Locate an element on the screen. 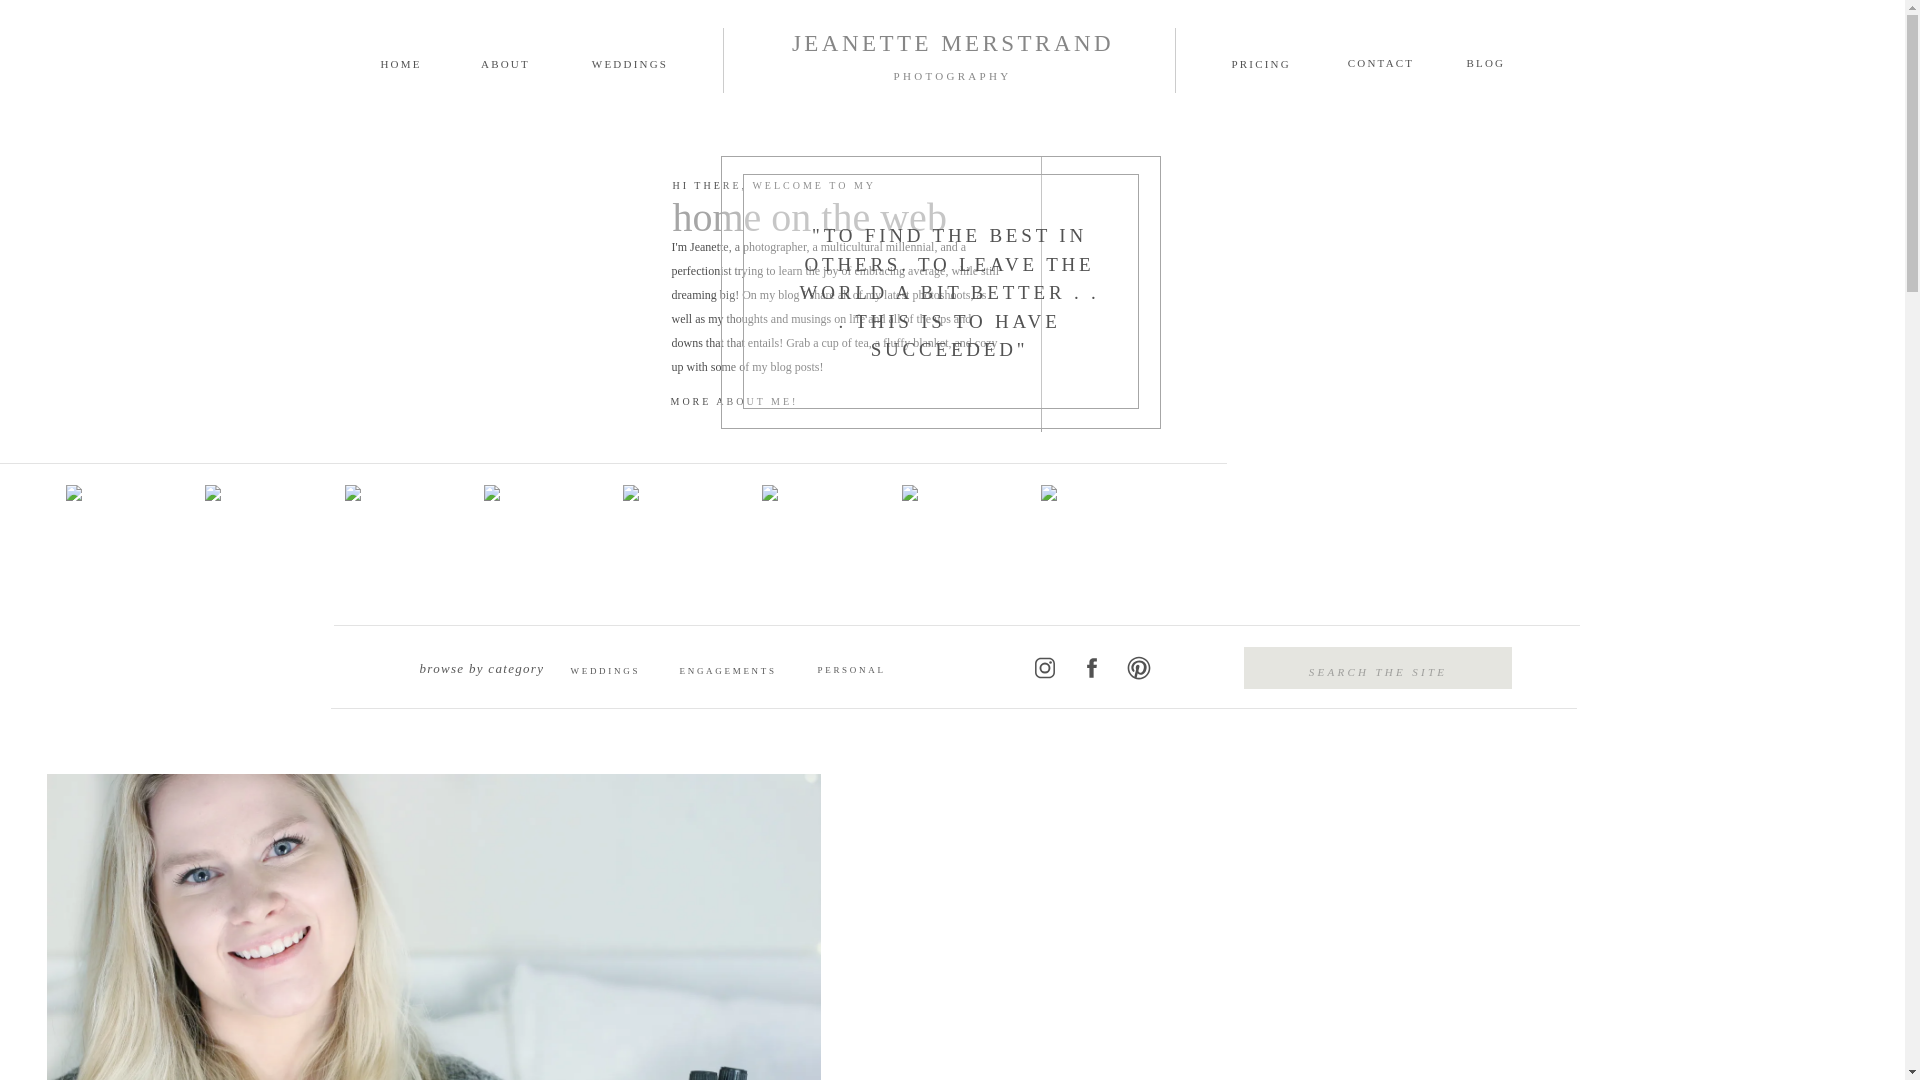 This screenshot has height=1080, width=1920. MORE ABOUT ME! is located at coordinates (782, 402).